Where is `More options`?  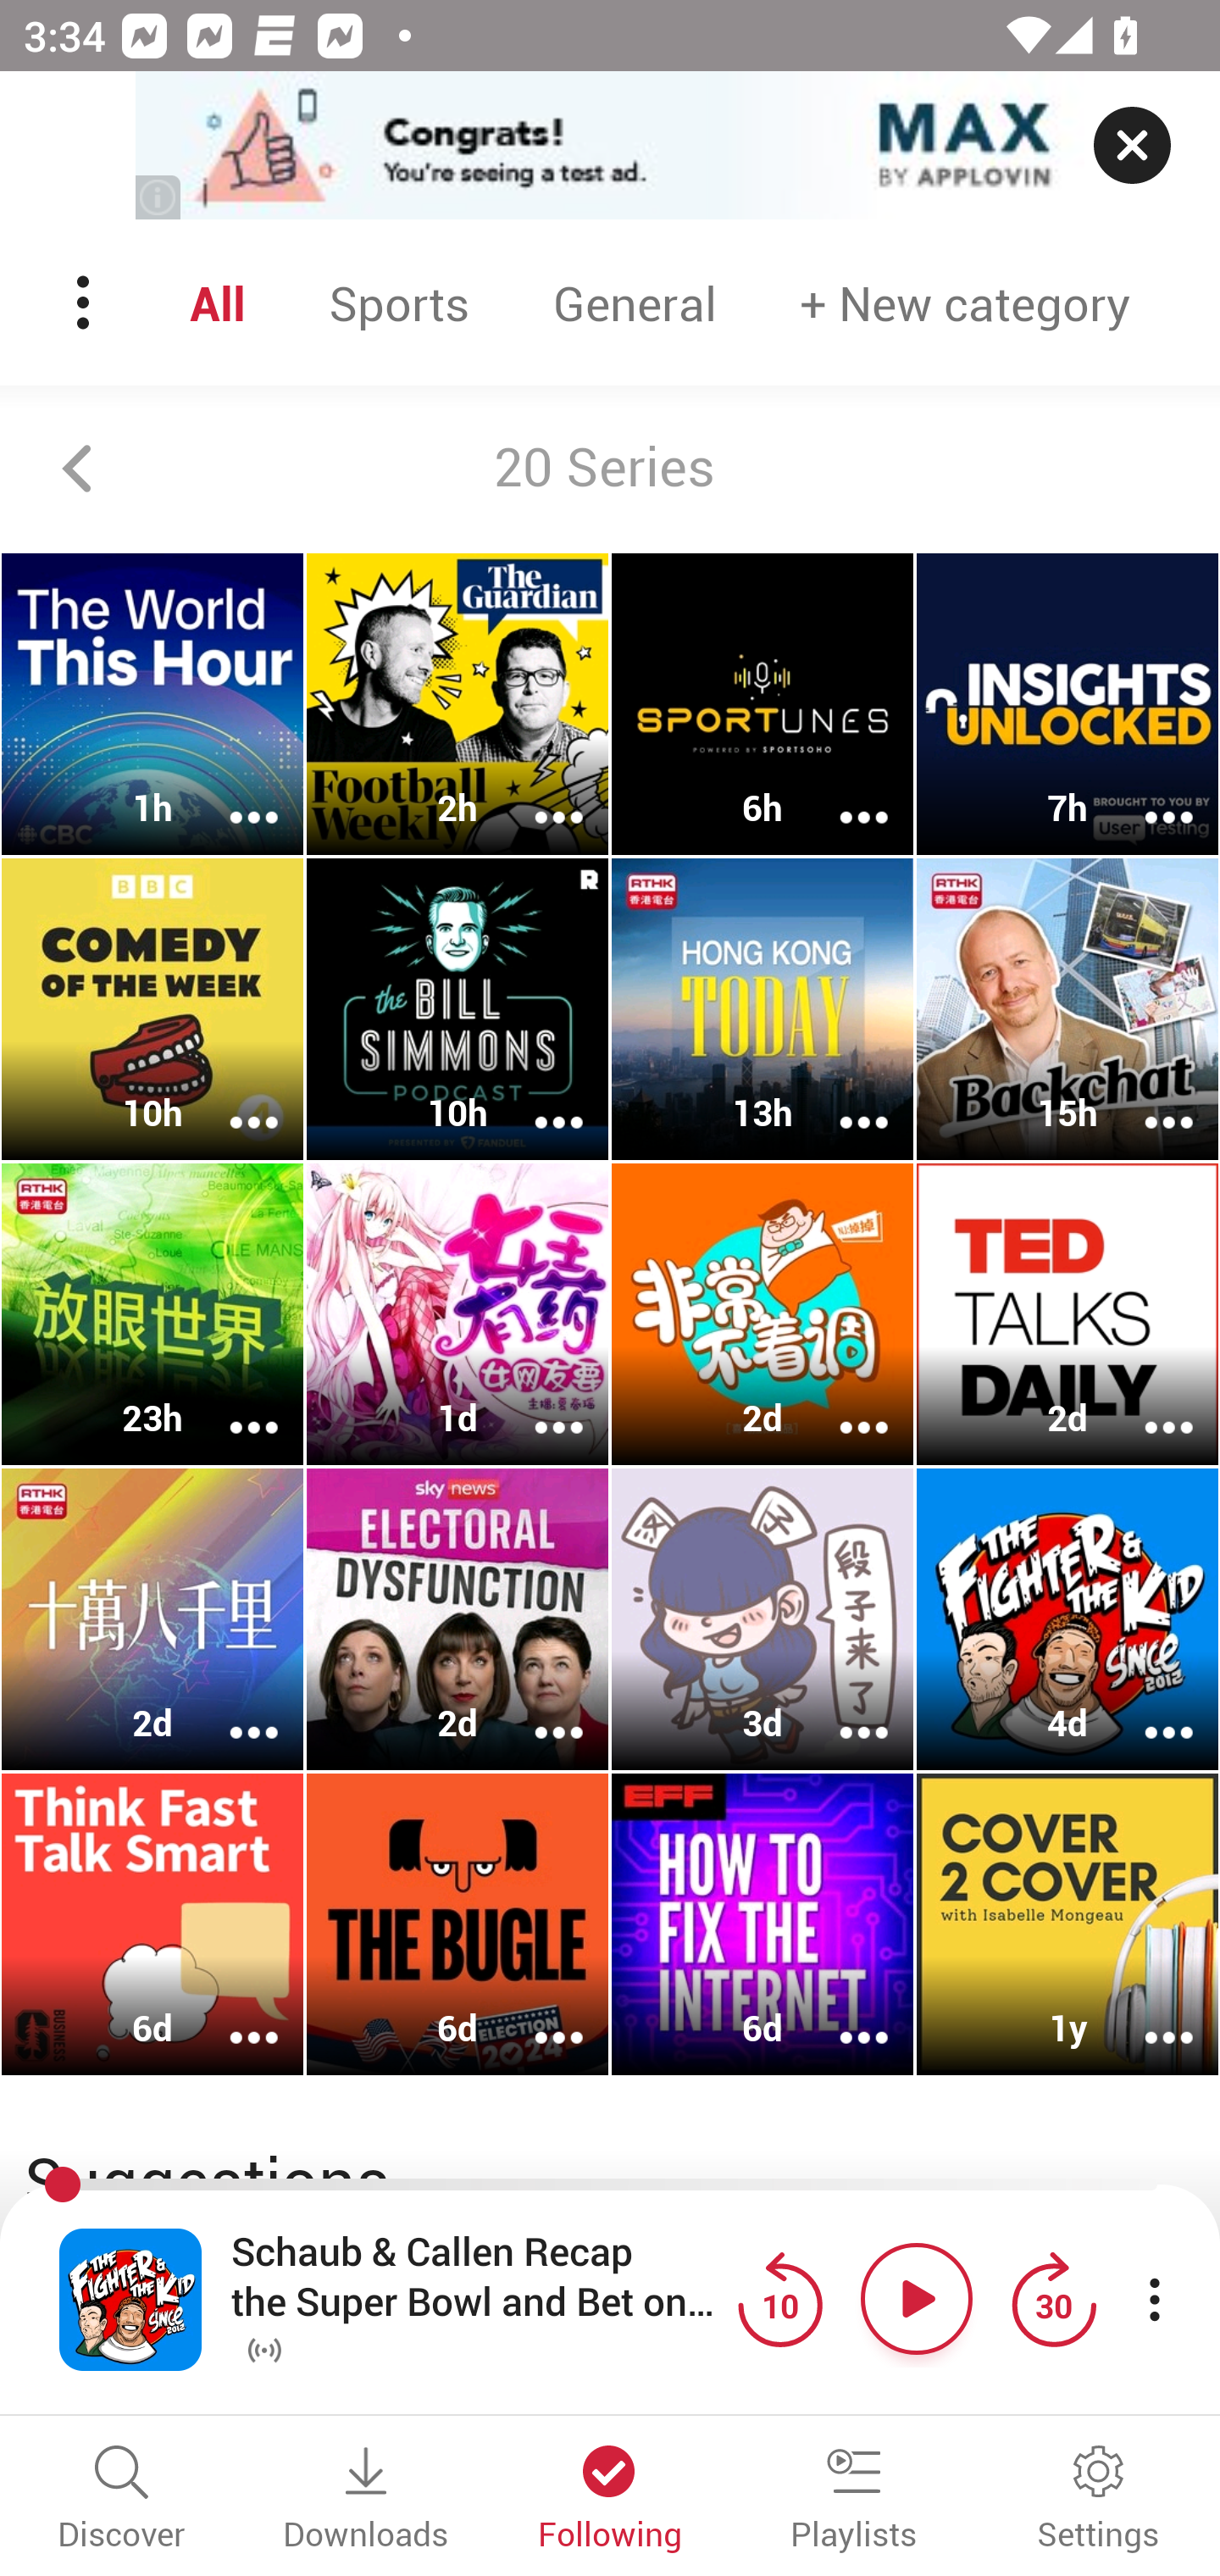
More options is located at coordinates (1147, 1710).